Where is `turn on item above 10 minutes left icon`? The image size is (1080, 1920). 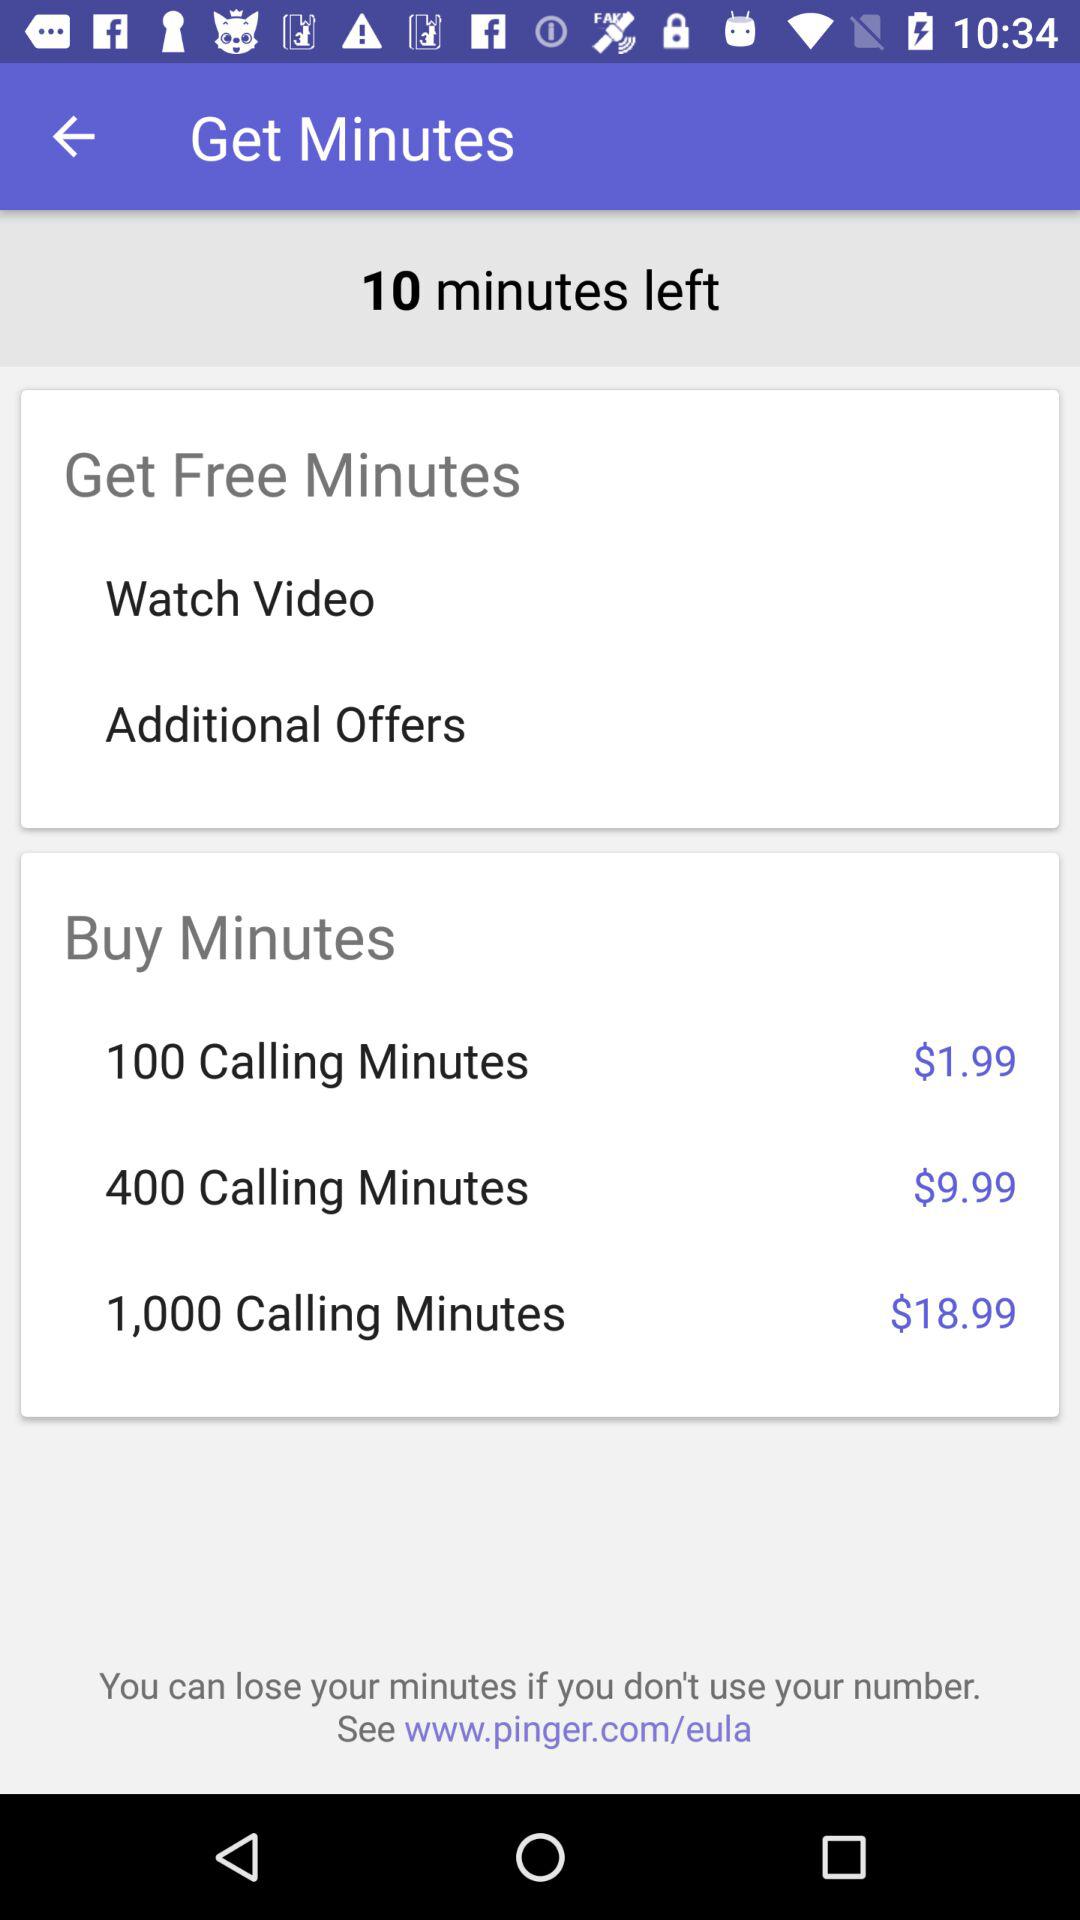
turn on item above 10 minutes left icon is located at coordinates (73, 136).